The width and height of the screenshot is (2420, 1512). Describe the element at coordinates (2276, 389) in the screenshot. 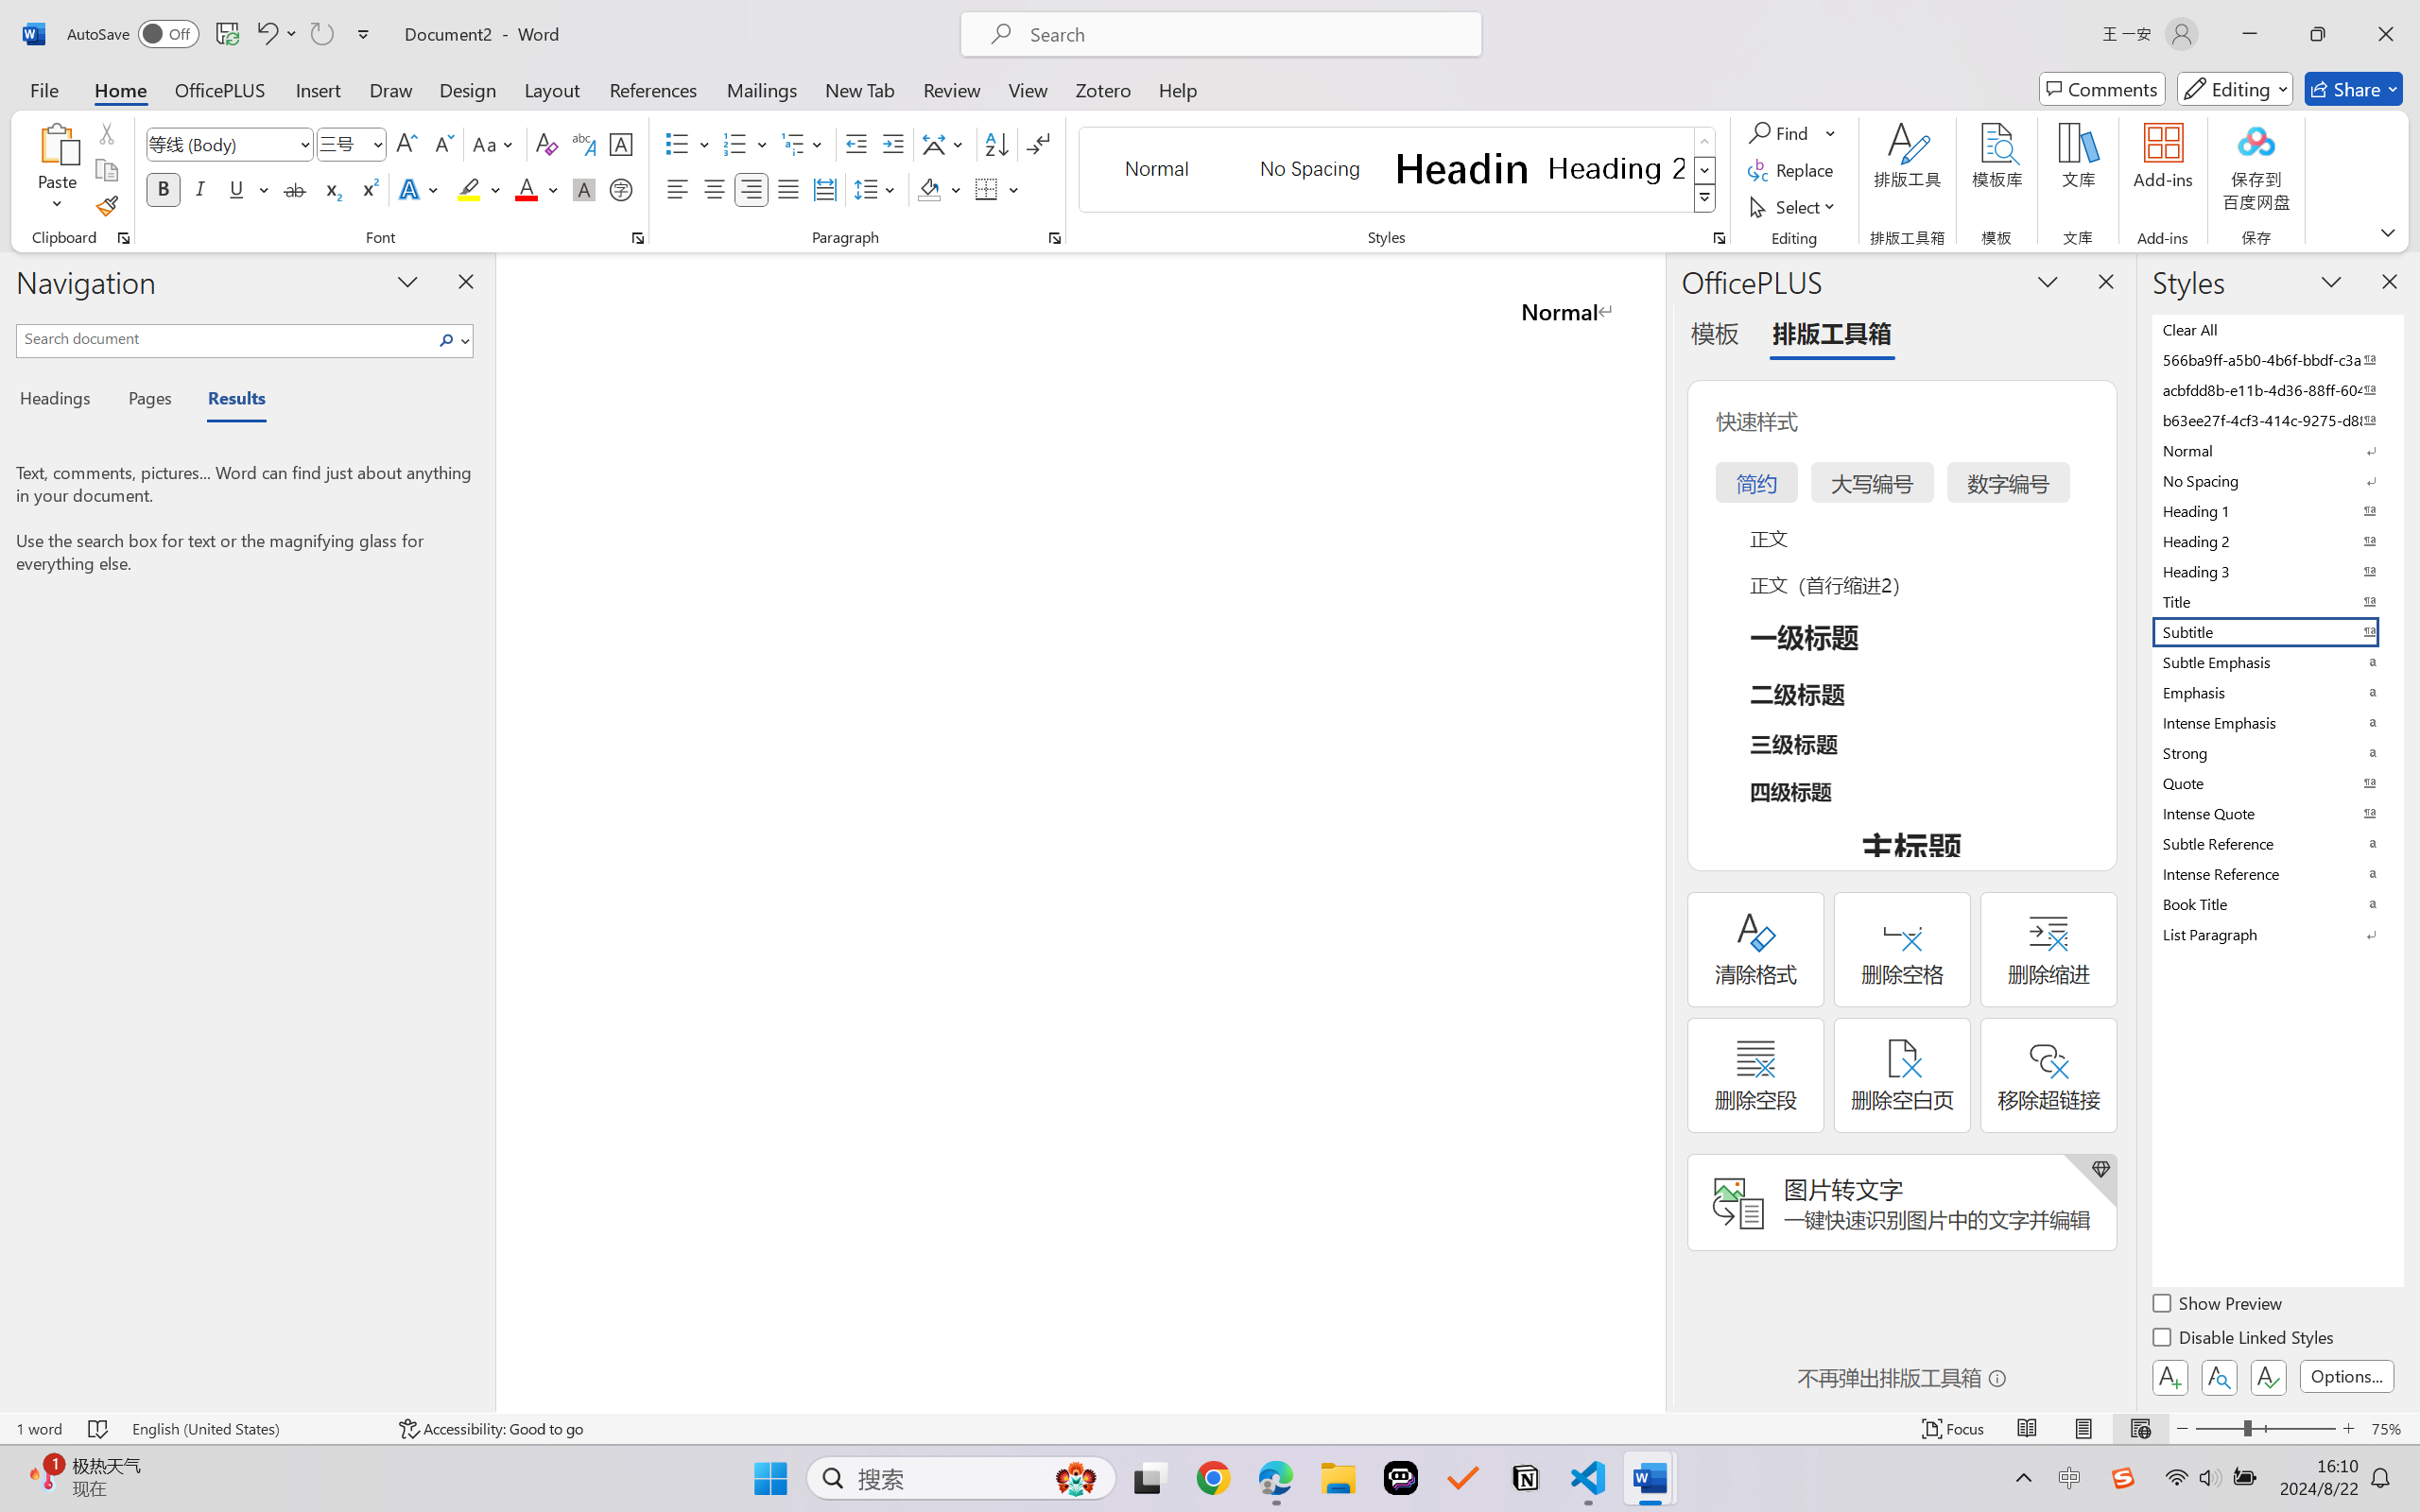

I see `acbfdd8b-e11b-4d36-88ff-6049b138f862` at that location.